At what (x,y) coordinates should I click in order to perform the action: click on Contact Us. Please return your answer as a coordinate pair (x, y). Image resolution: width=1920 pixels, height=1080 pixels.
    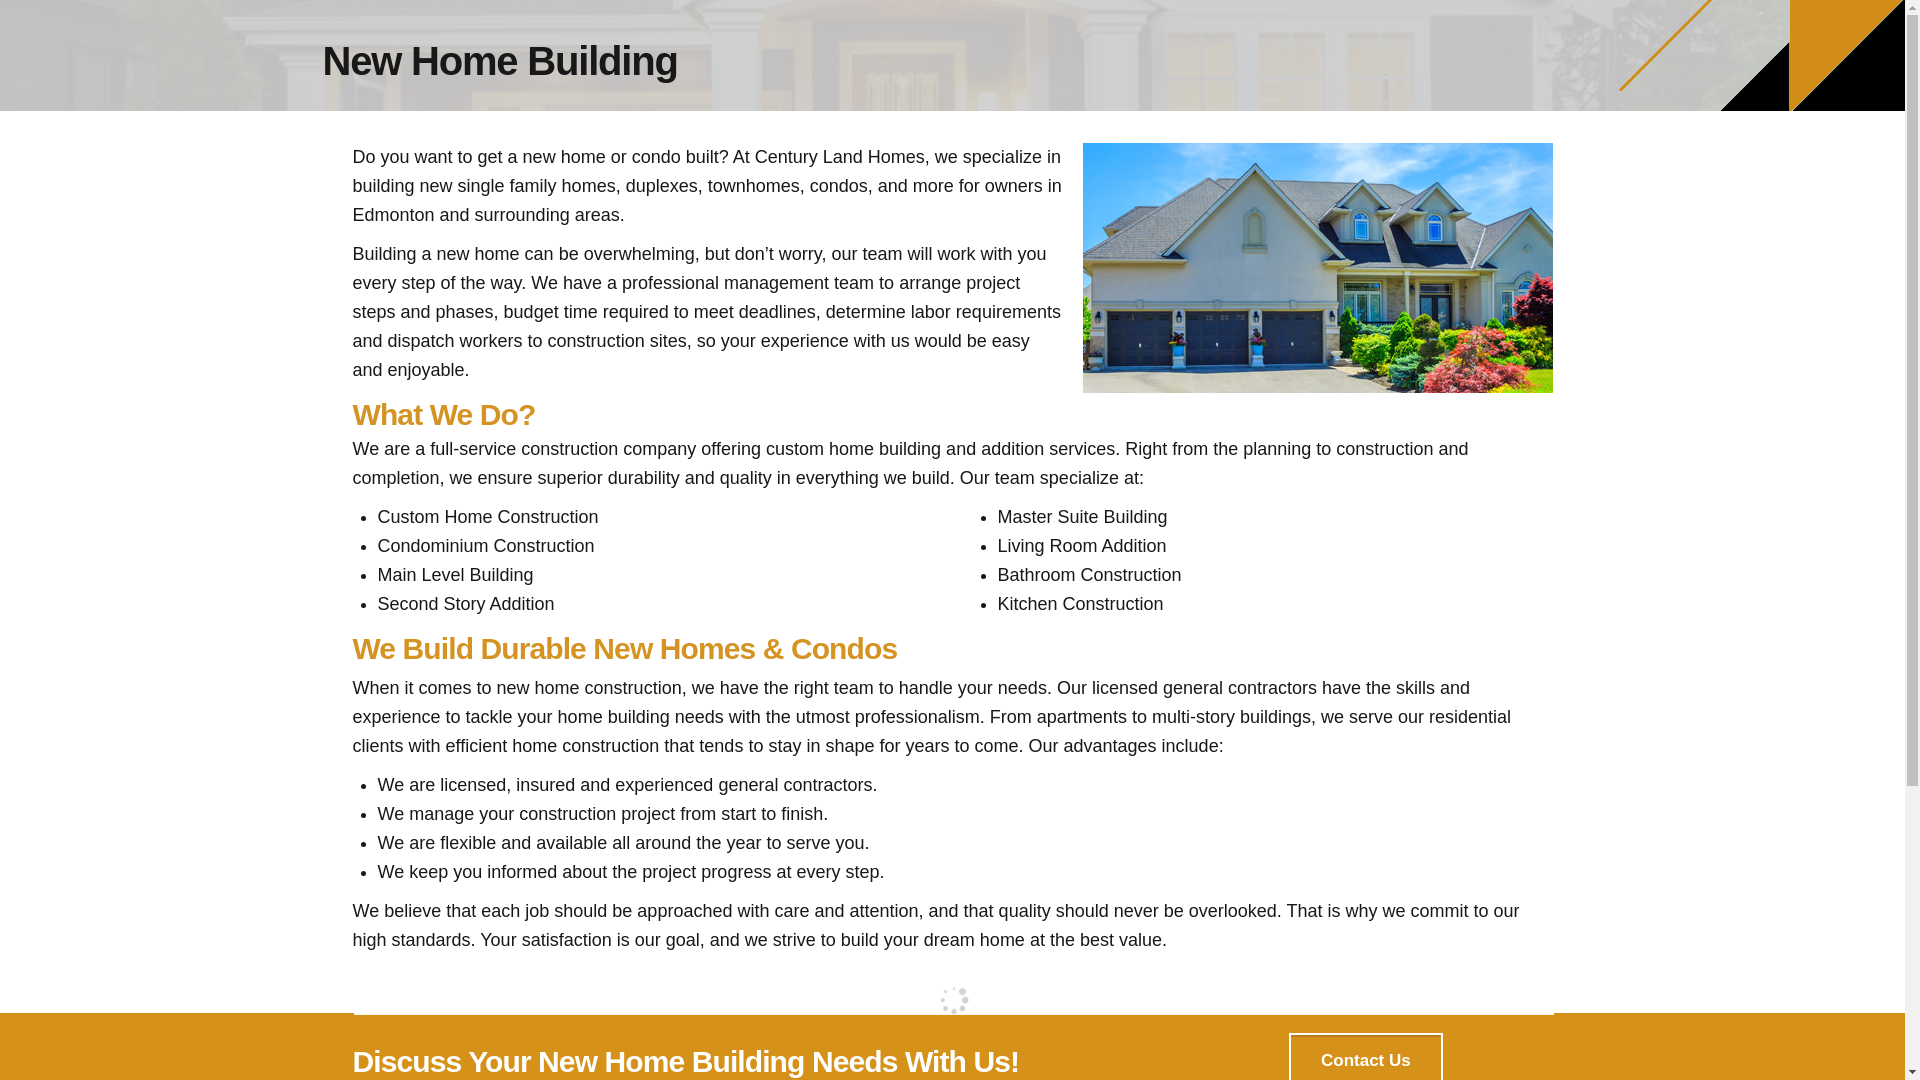
    Looking at the image, I should click on (1364, 1056).